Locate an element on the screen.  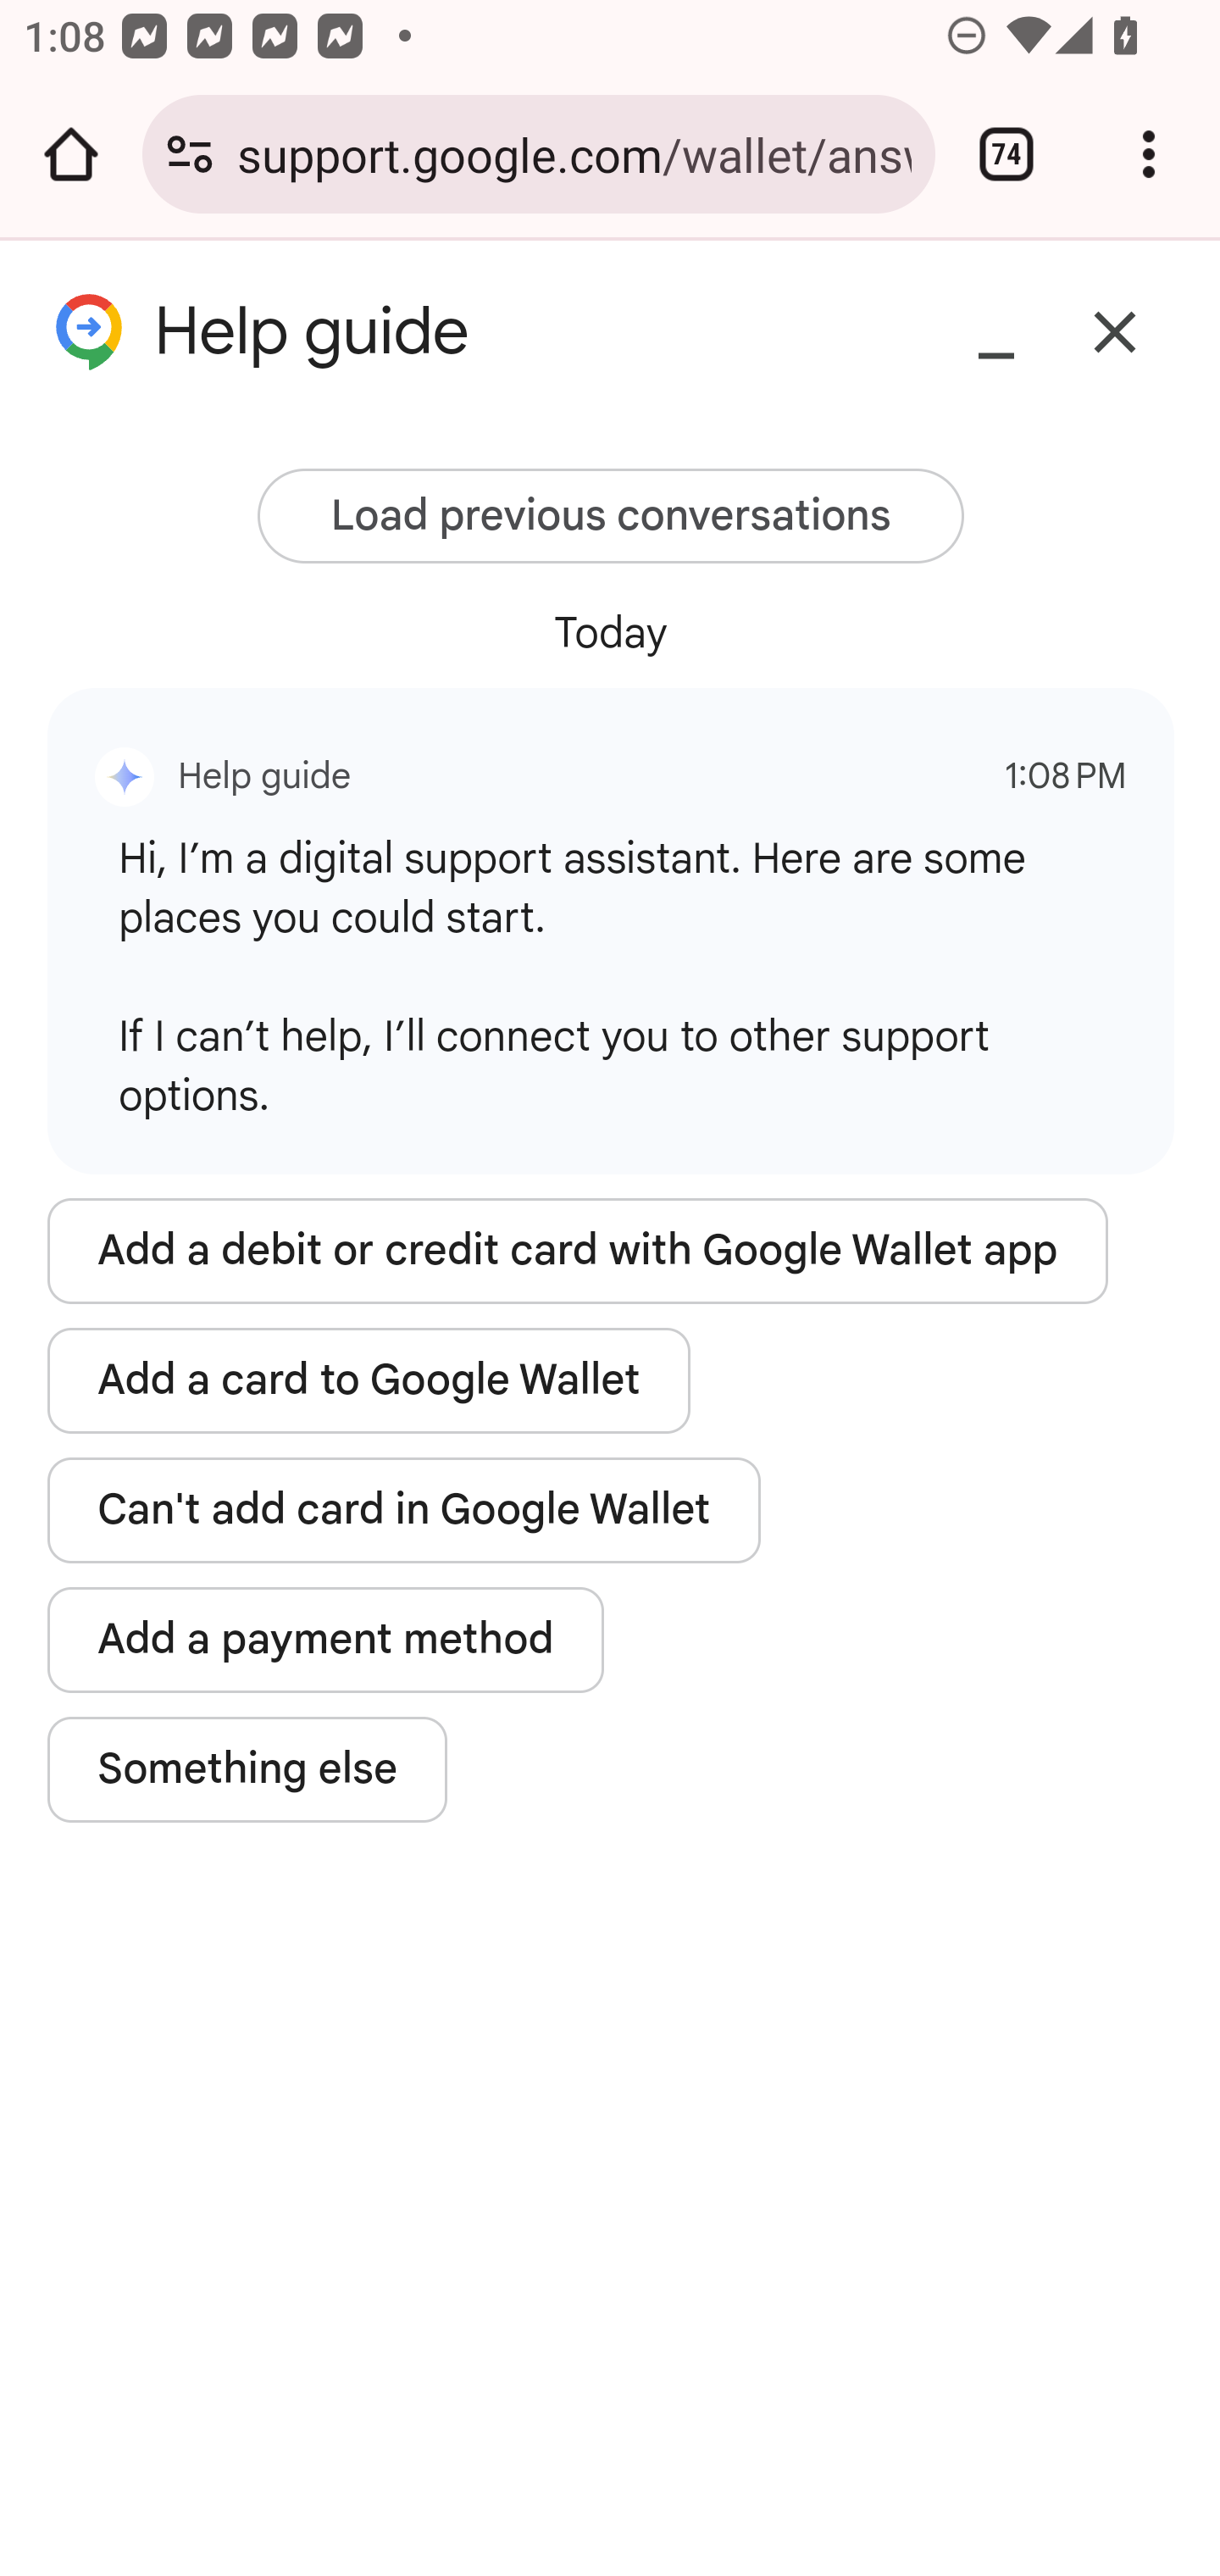
Add a payment method is located at coordinates (326, 1639).